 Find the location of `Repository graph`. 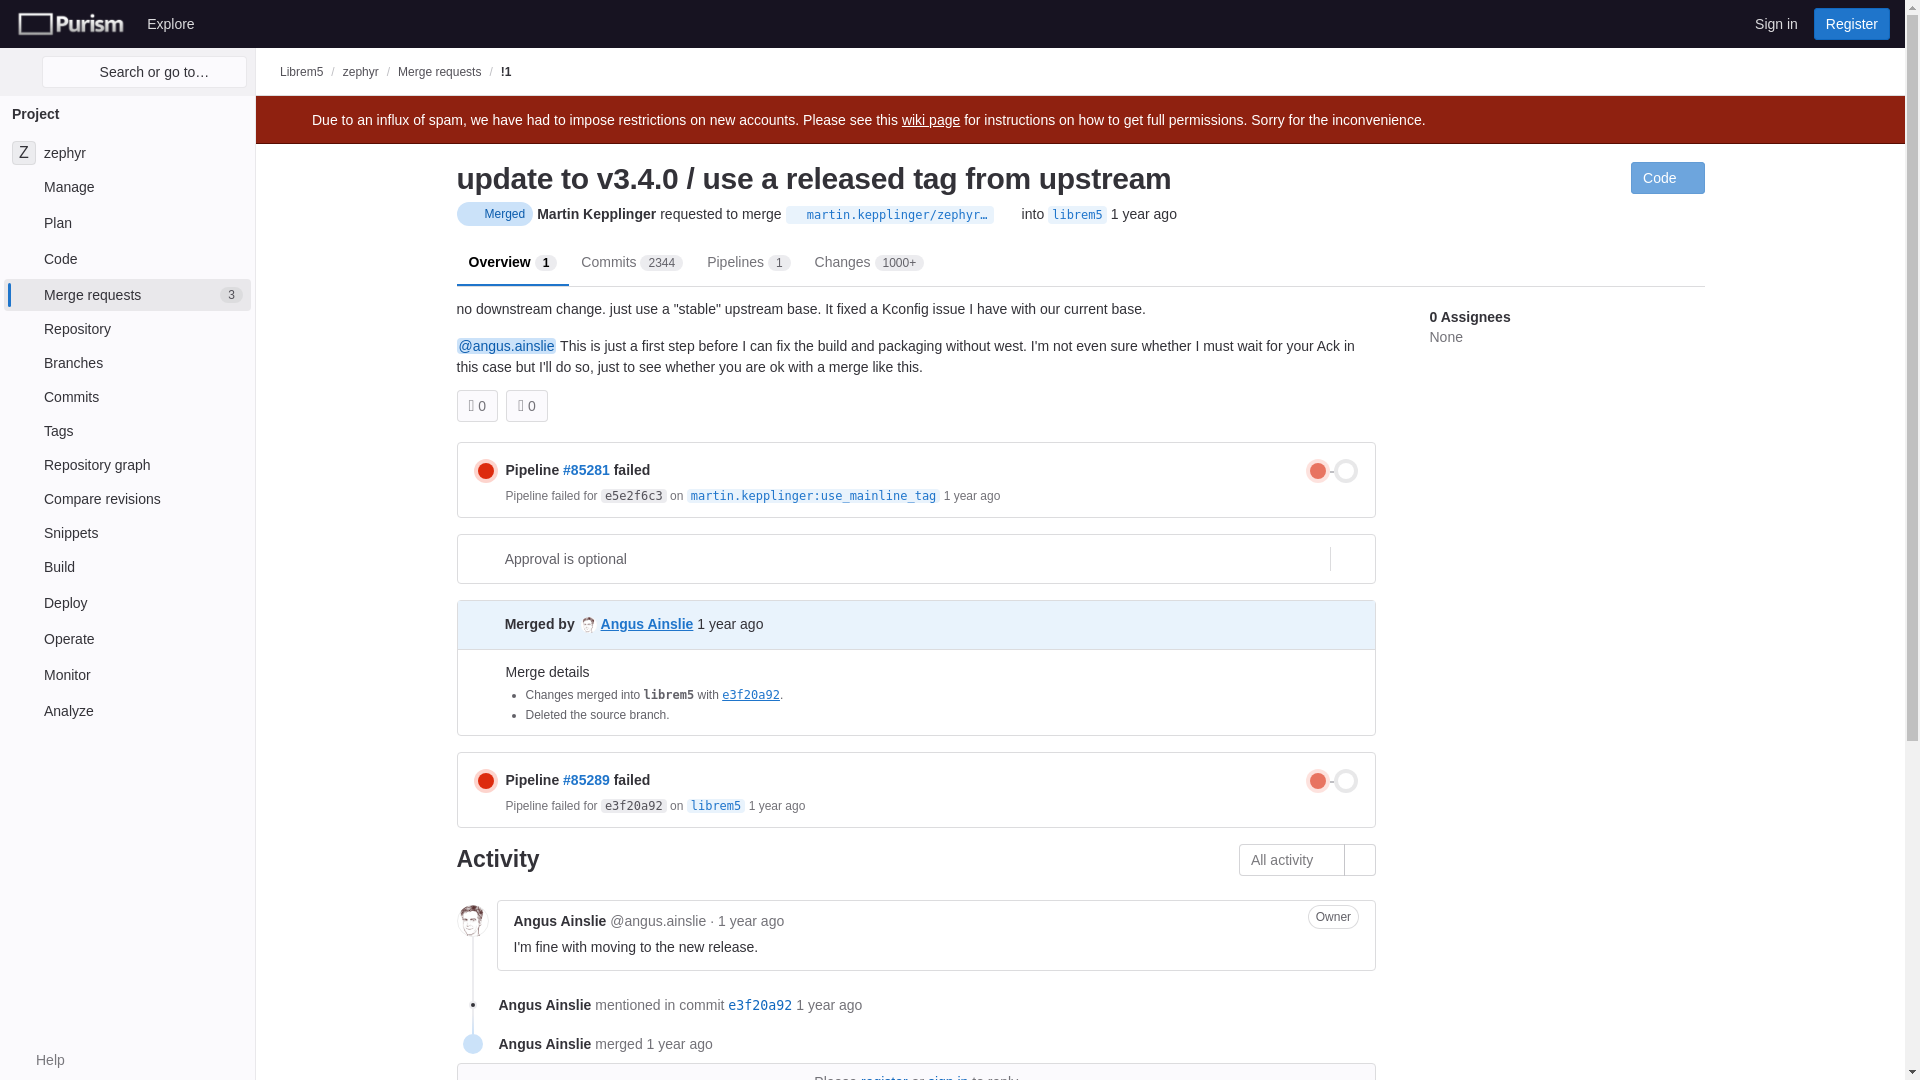

Repository graph is located at coordinates (127, 464).